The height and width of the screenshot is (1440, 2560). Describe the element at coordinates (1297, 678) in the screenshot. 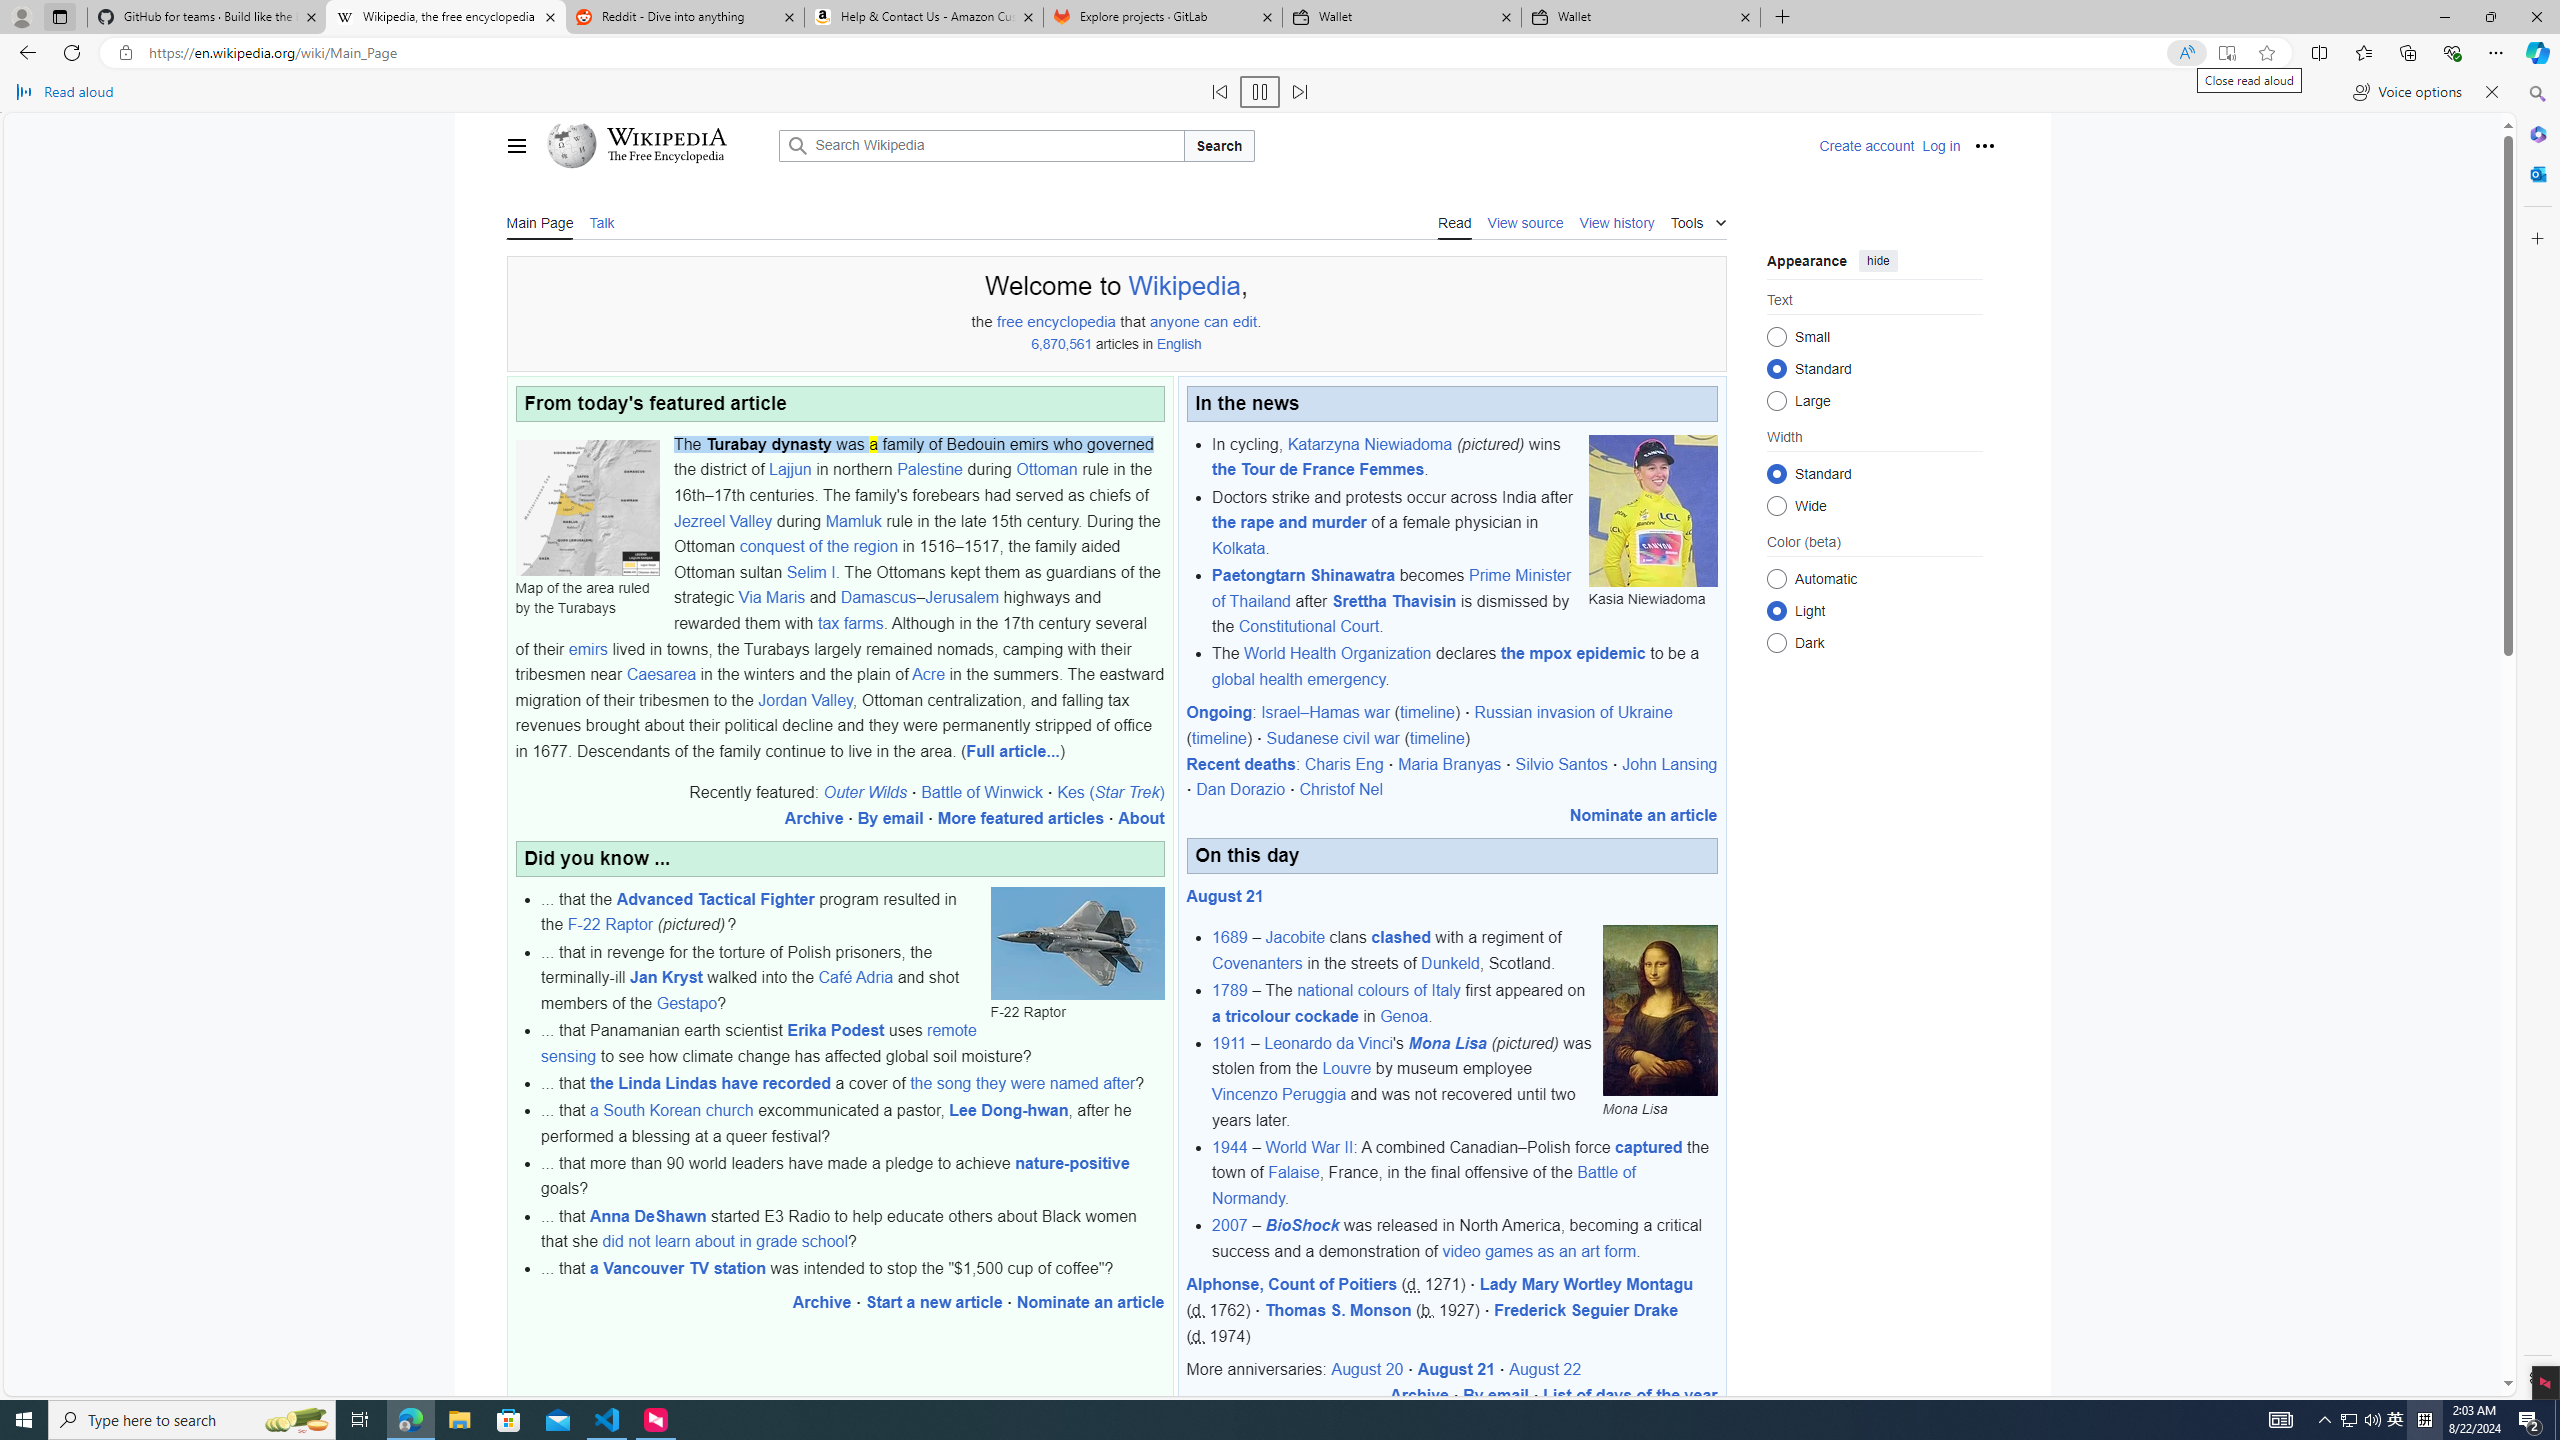

I see `global health emergency` at that location.